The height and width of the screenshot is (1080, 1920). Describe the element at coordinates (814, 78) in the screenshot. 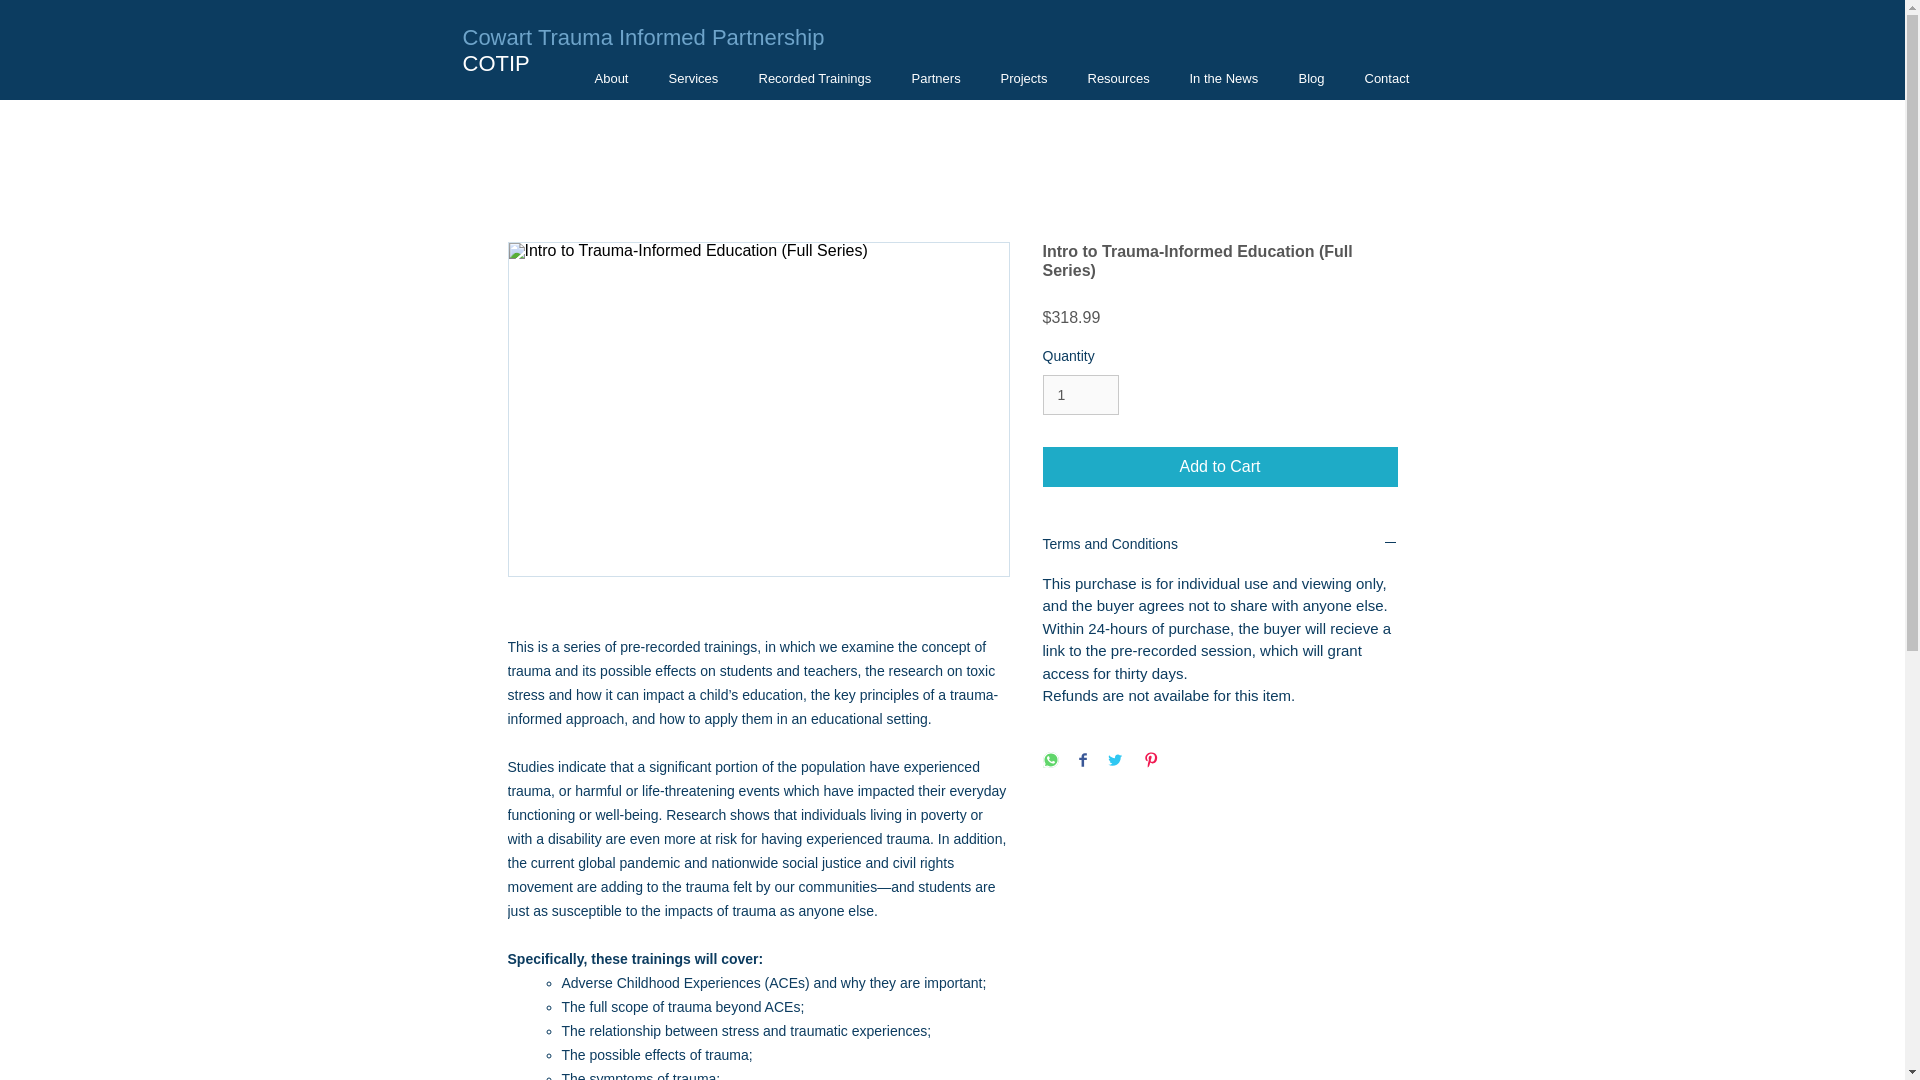

I see `Recorded Trainings` at that location.